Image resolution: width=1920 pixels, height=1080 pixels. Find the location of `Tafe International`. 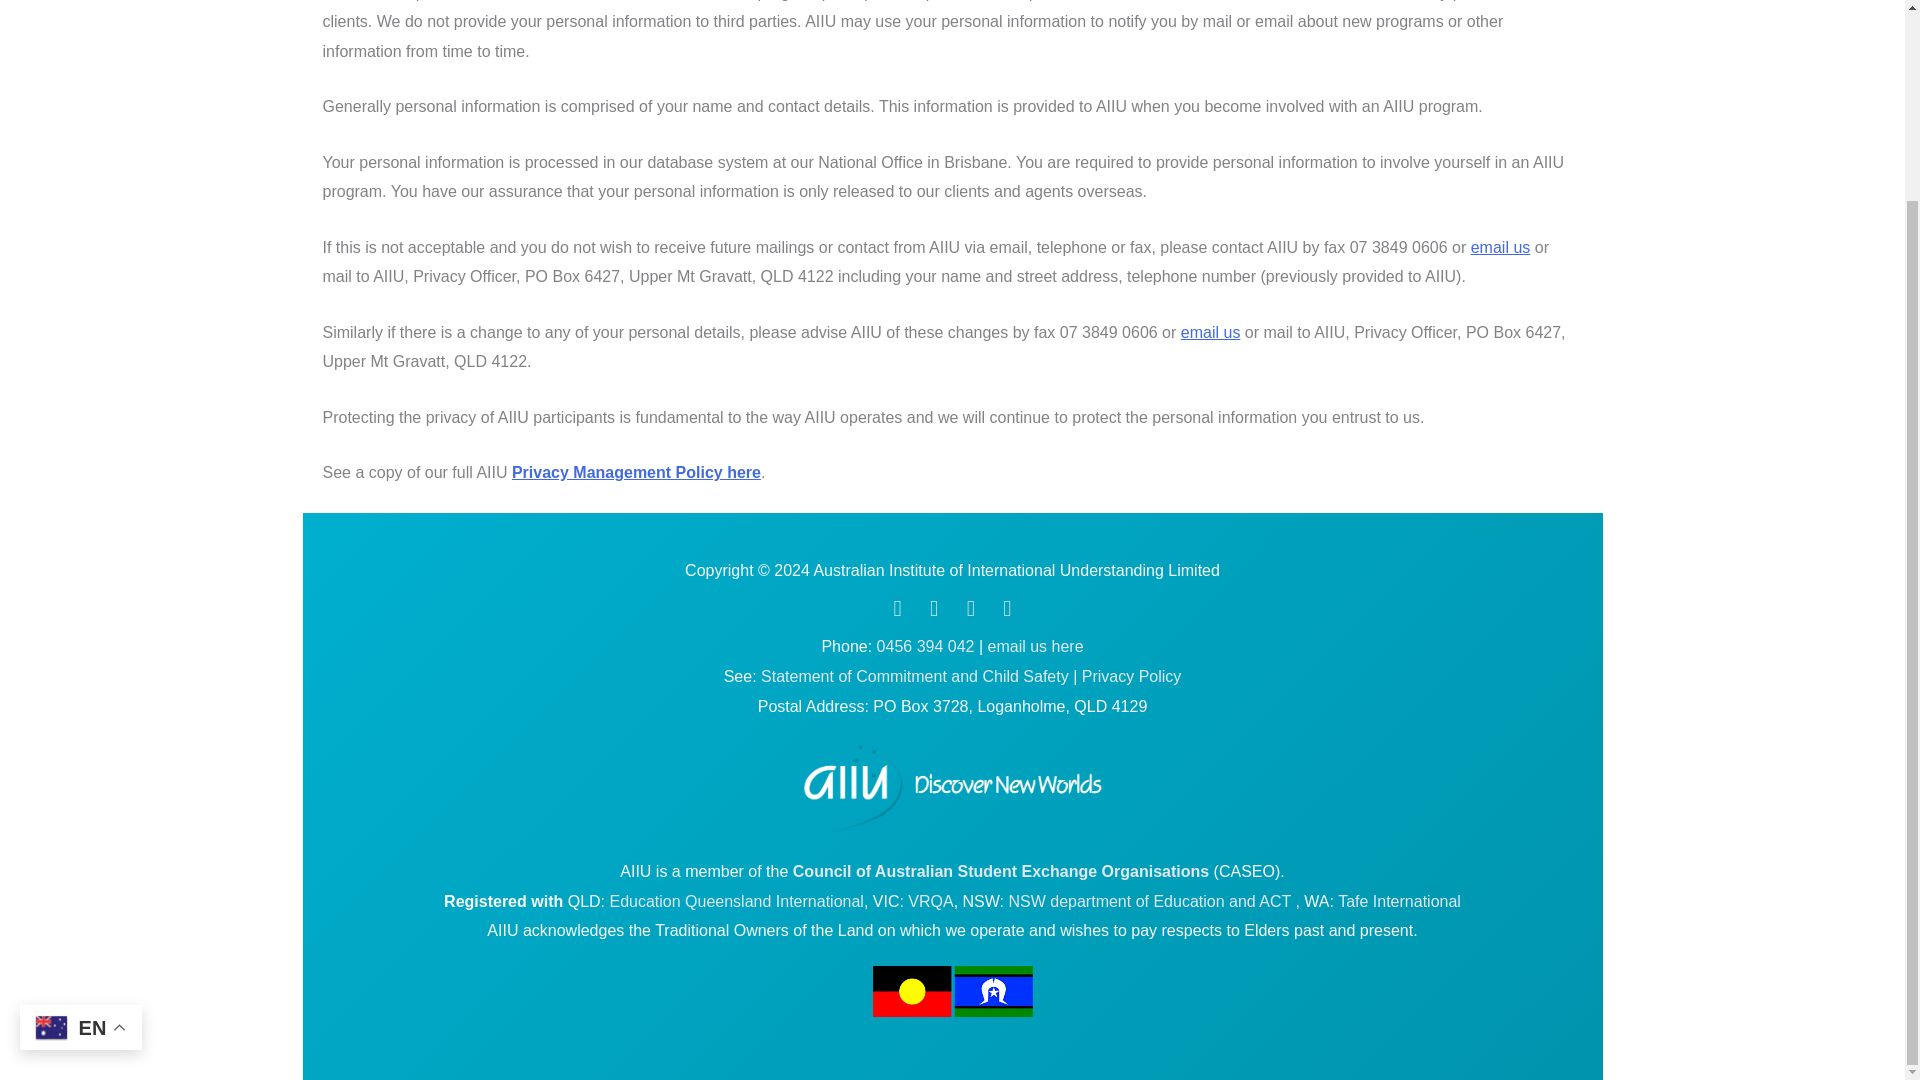

Tafe International is located at coordinates (1400, 902).